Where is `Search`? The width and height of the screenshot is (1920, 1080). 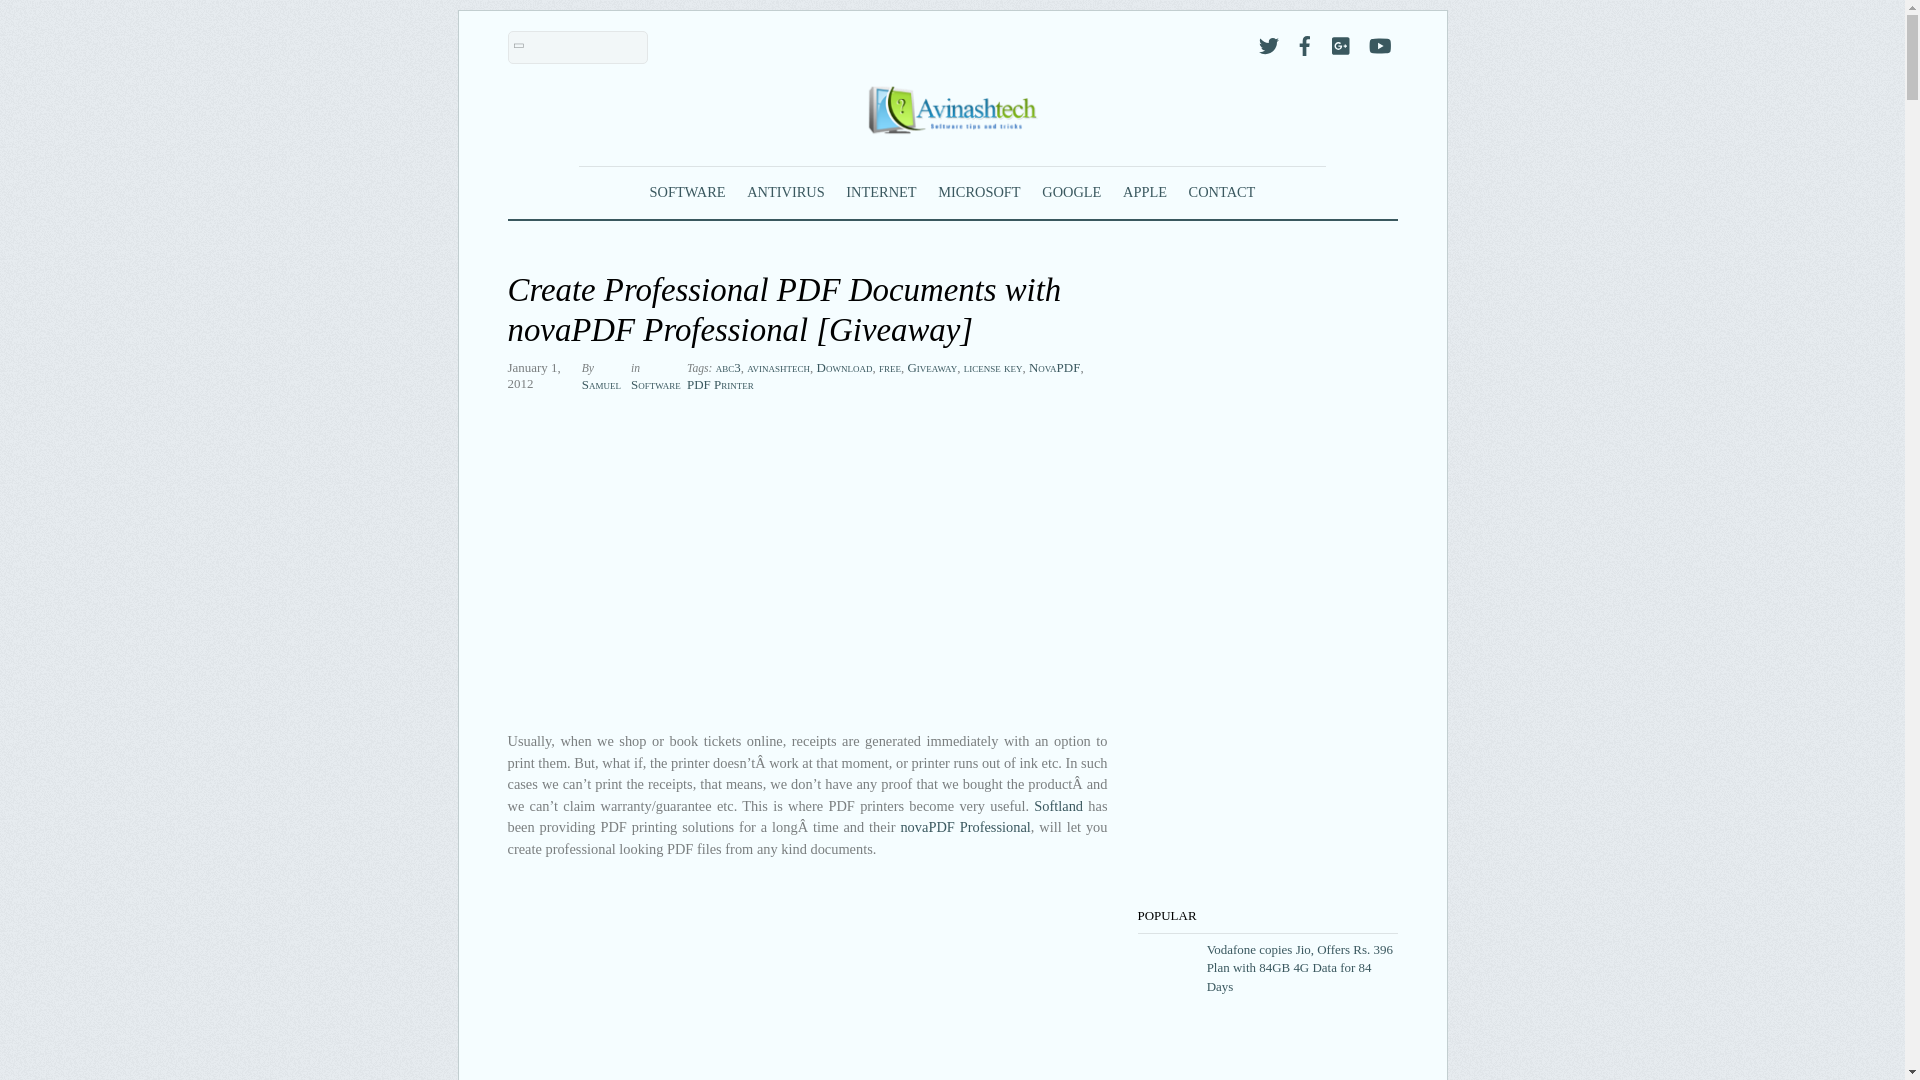
Search is located at coordinates (578, 47).